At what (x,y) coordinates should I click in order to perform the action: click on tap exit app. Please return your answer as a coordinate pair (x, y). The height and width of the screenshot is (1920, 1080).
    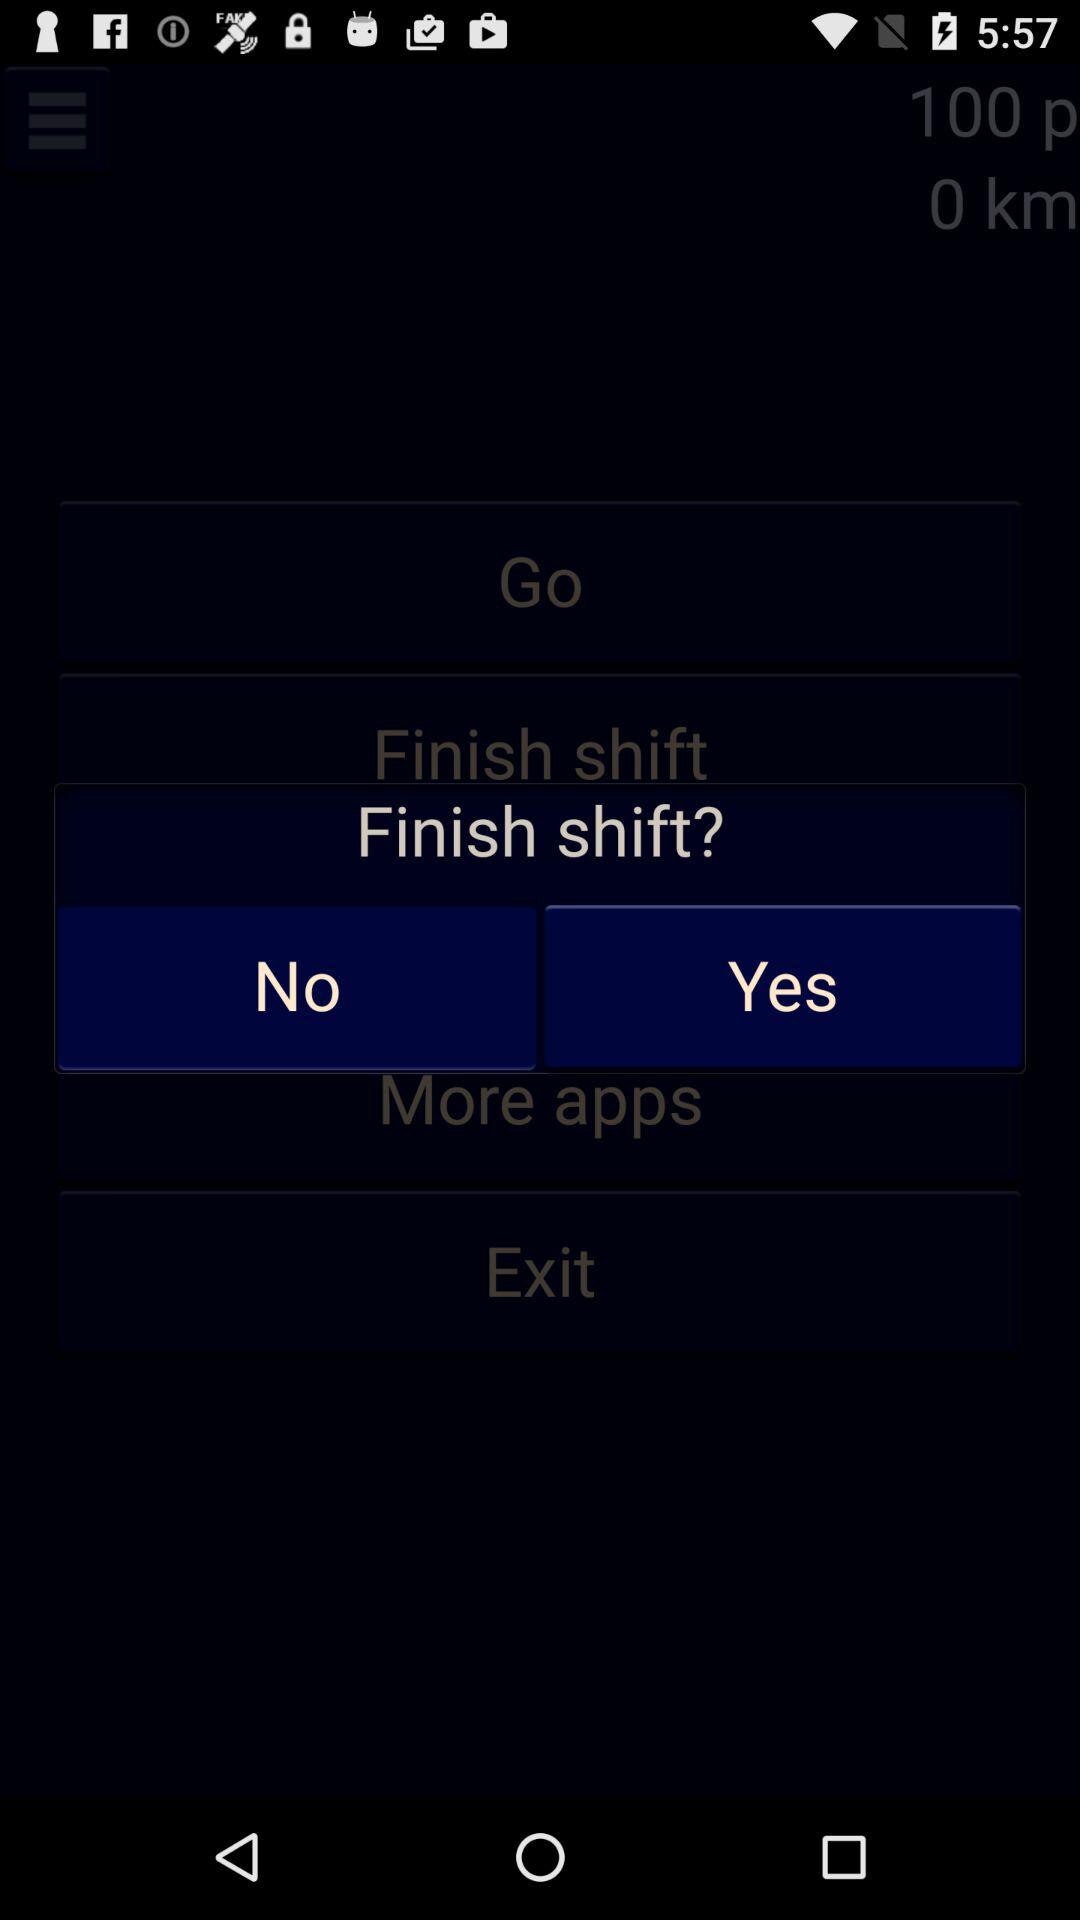
    Looking at the image, I should click on (540, 1273).